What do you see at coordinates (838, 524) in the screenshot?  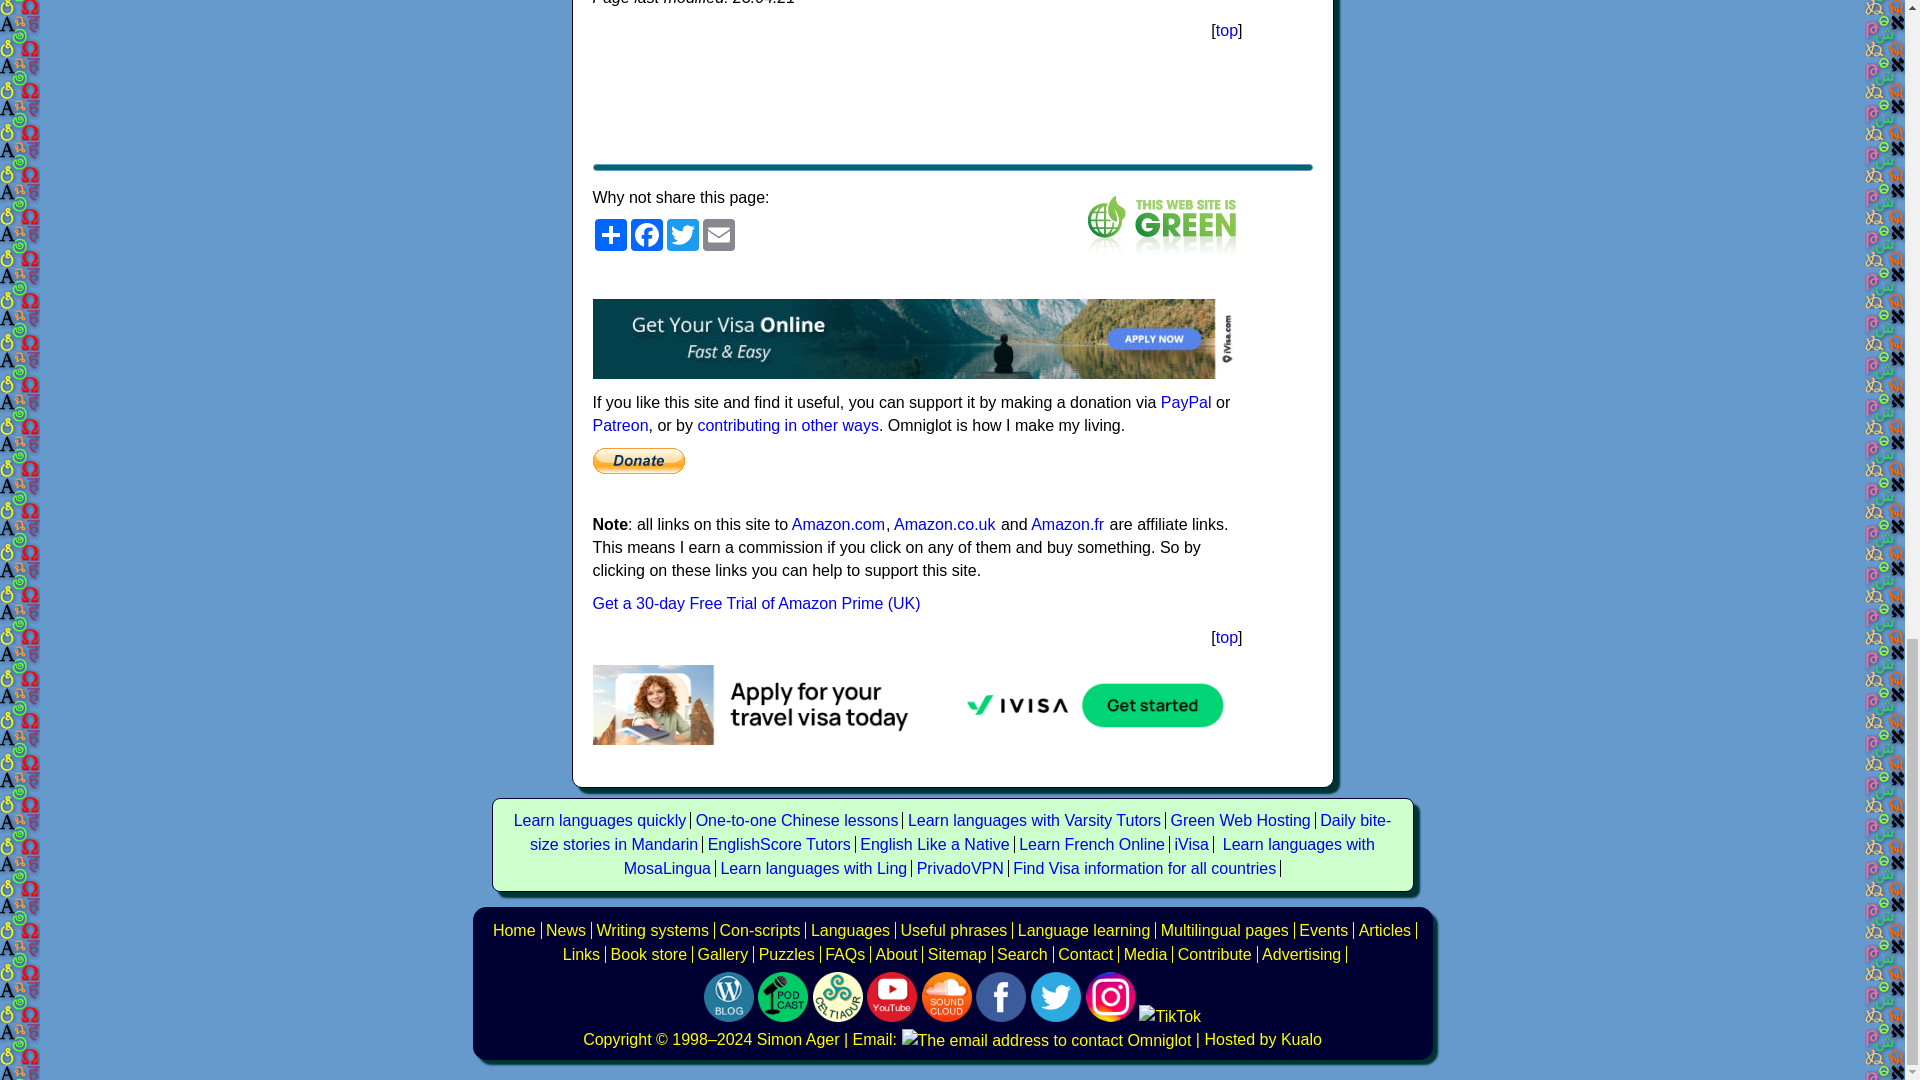 I see `Amazon.com` at bounding box center [838, 524].